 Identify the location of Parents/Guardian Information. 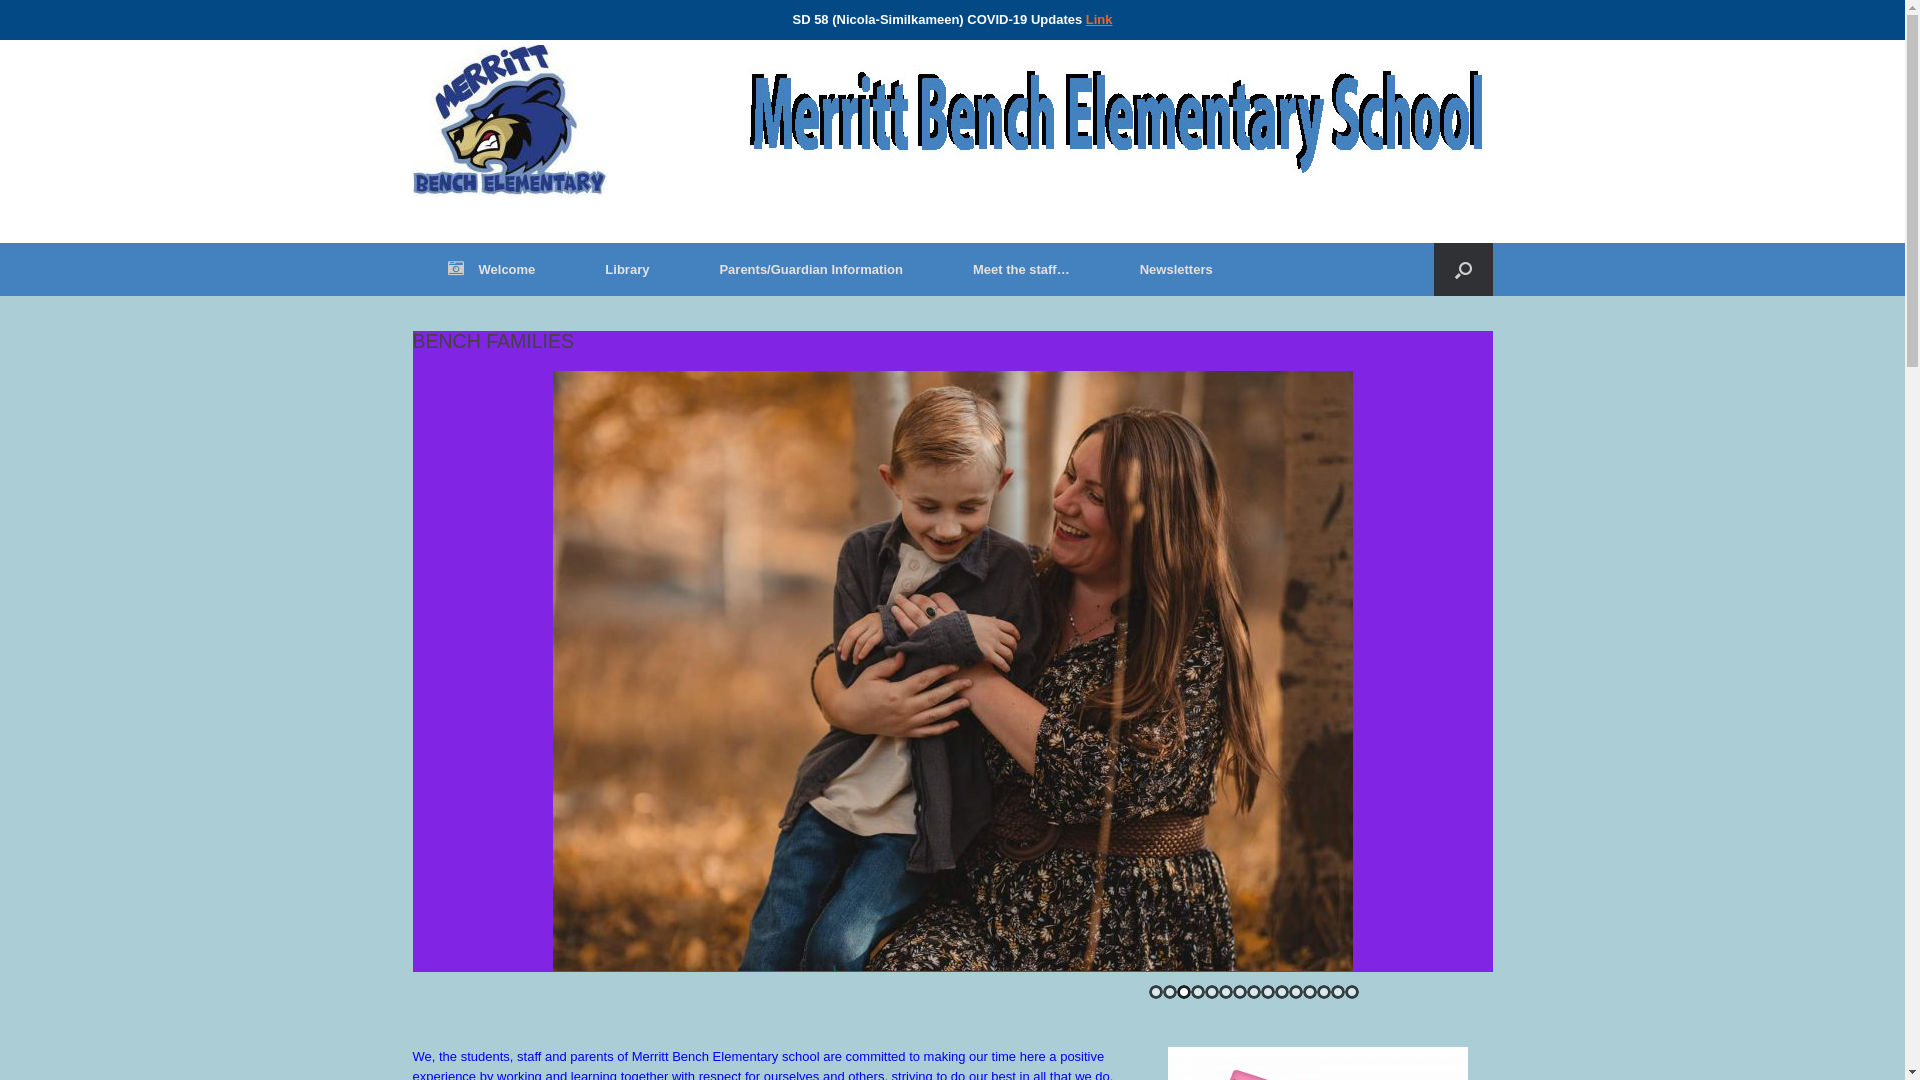
(810, 270).